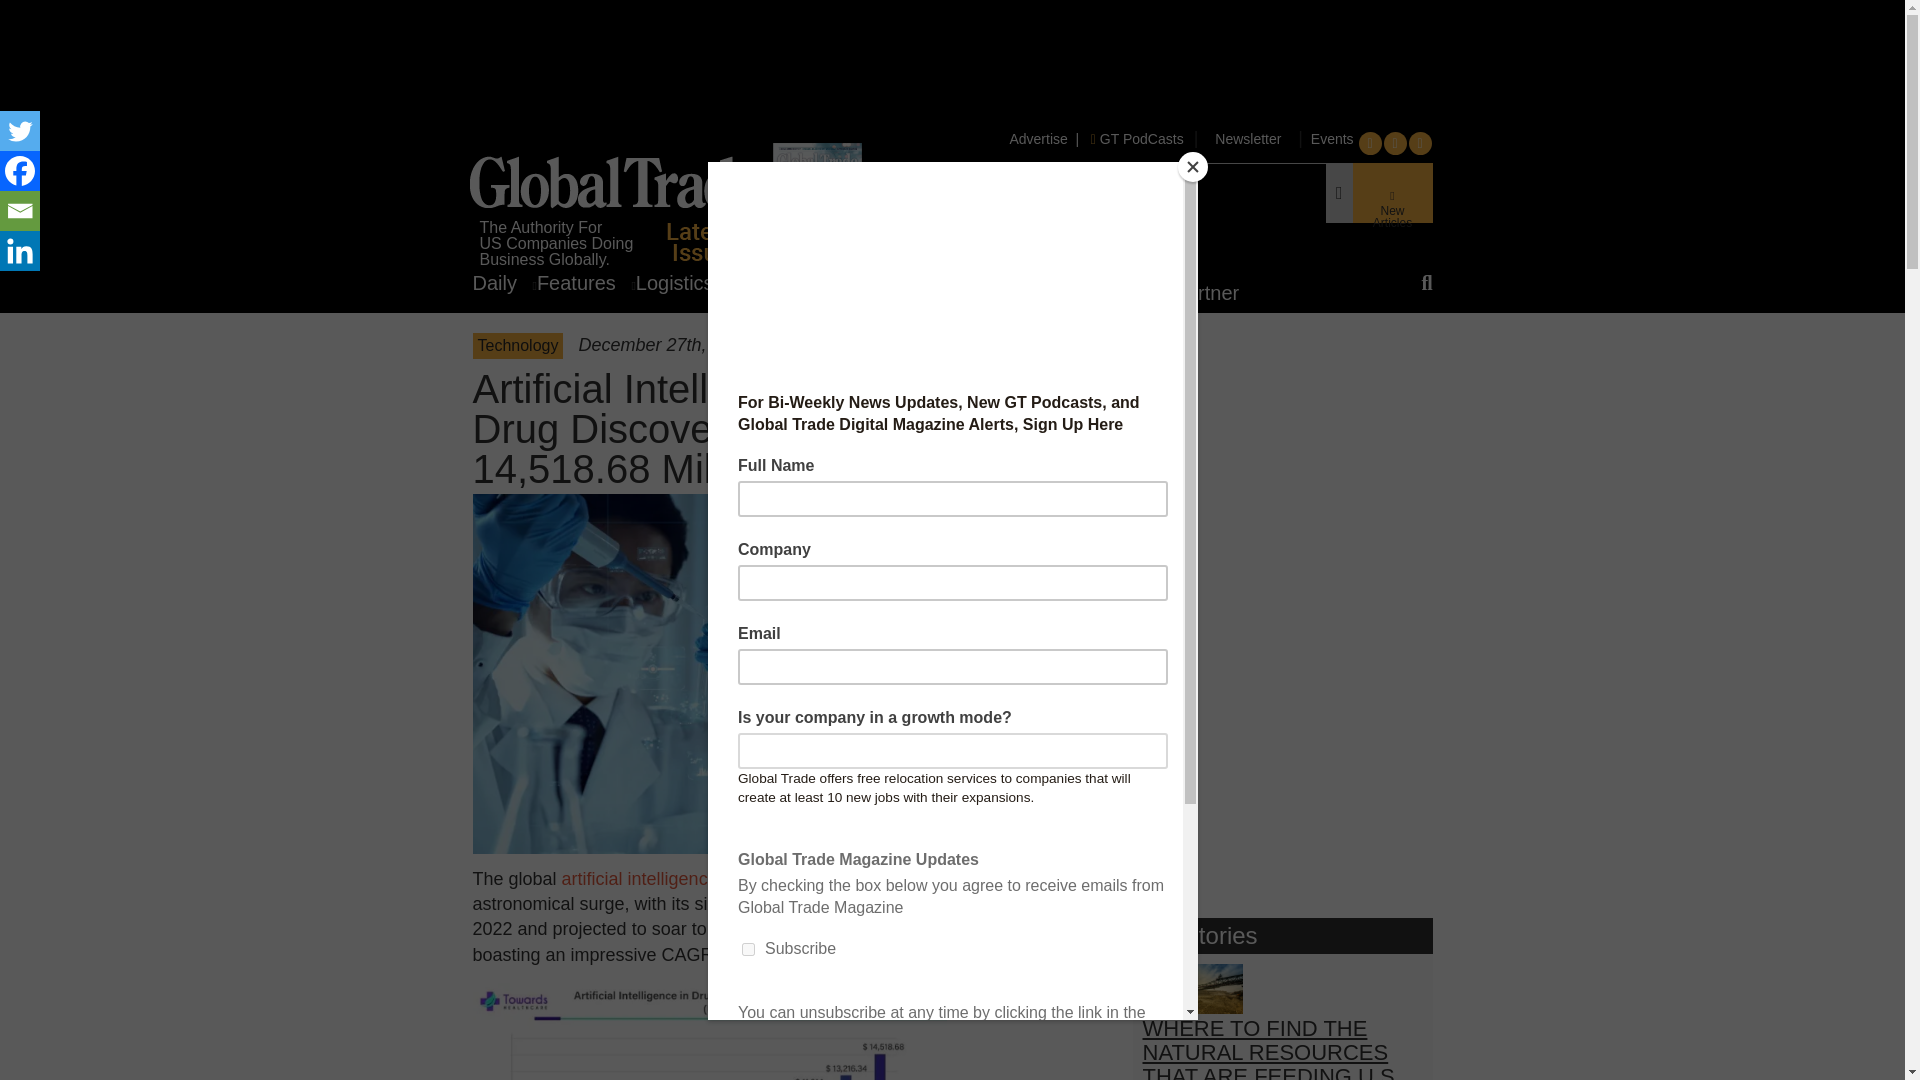 The width and height of the screenshot is (1920, 1080). I want to click on GT PodCasts, so click(1137, 138).